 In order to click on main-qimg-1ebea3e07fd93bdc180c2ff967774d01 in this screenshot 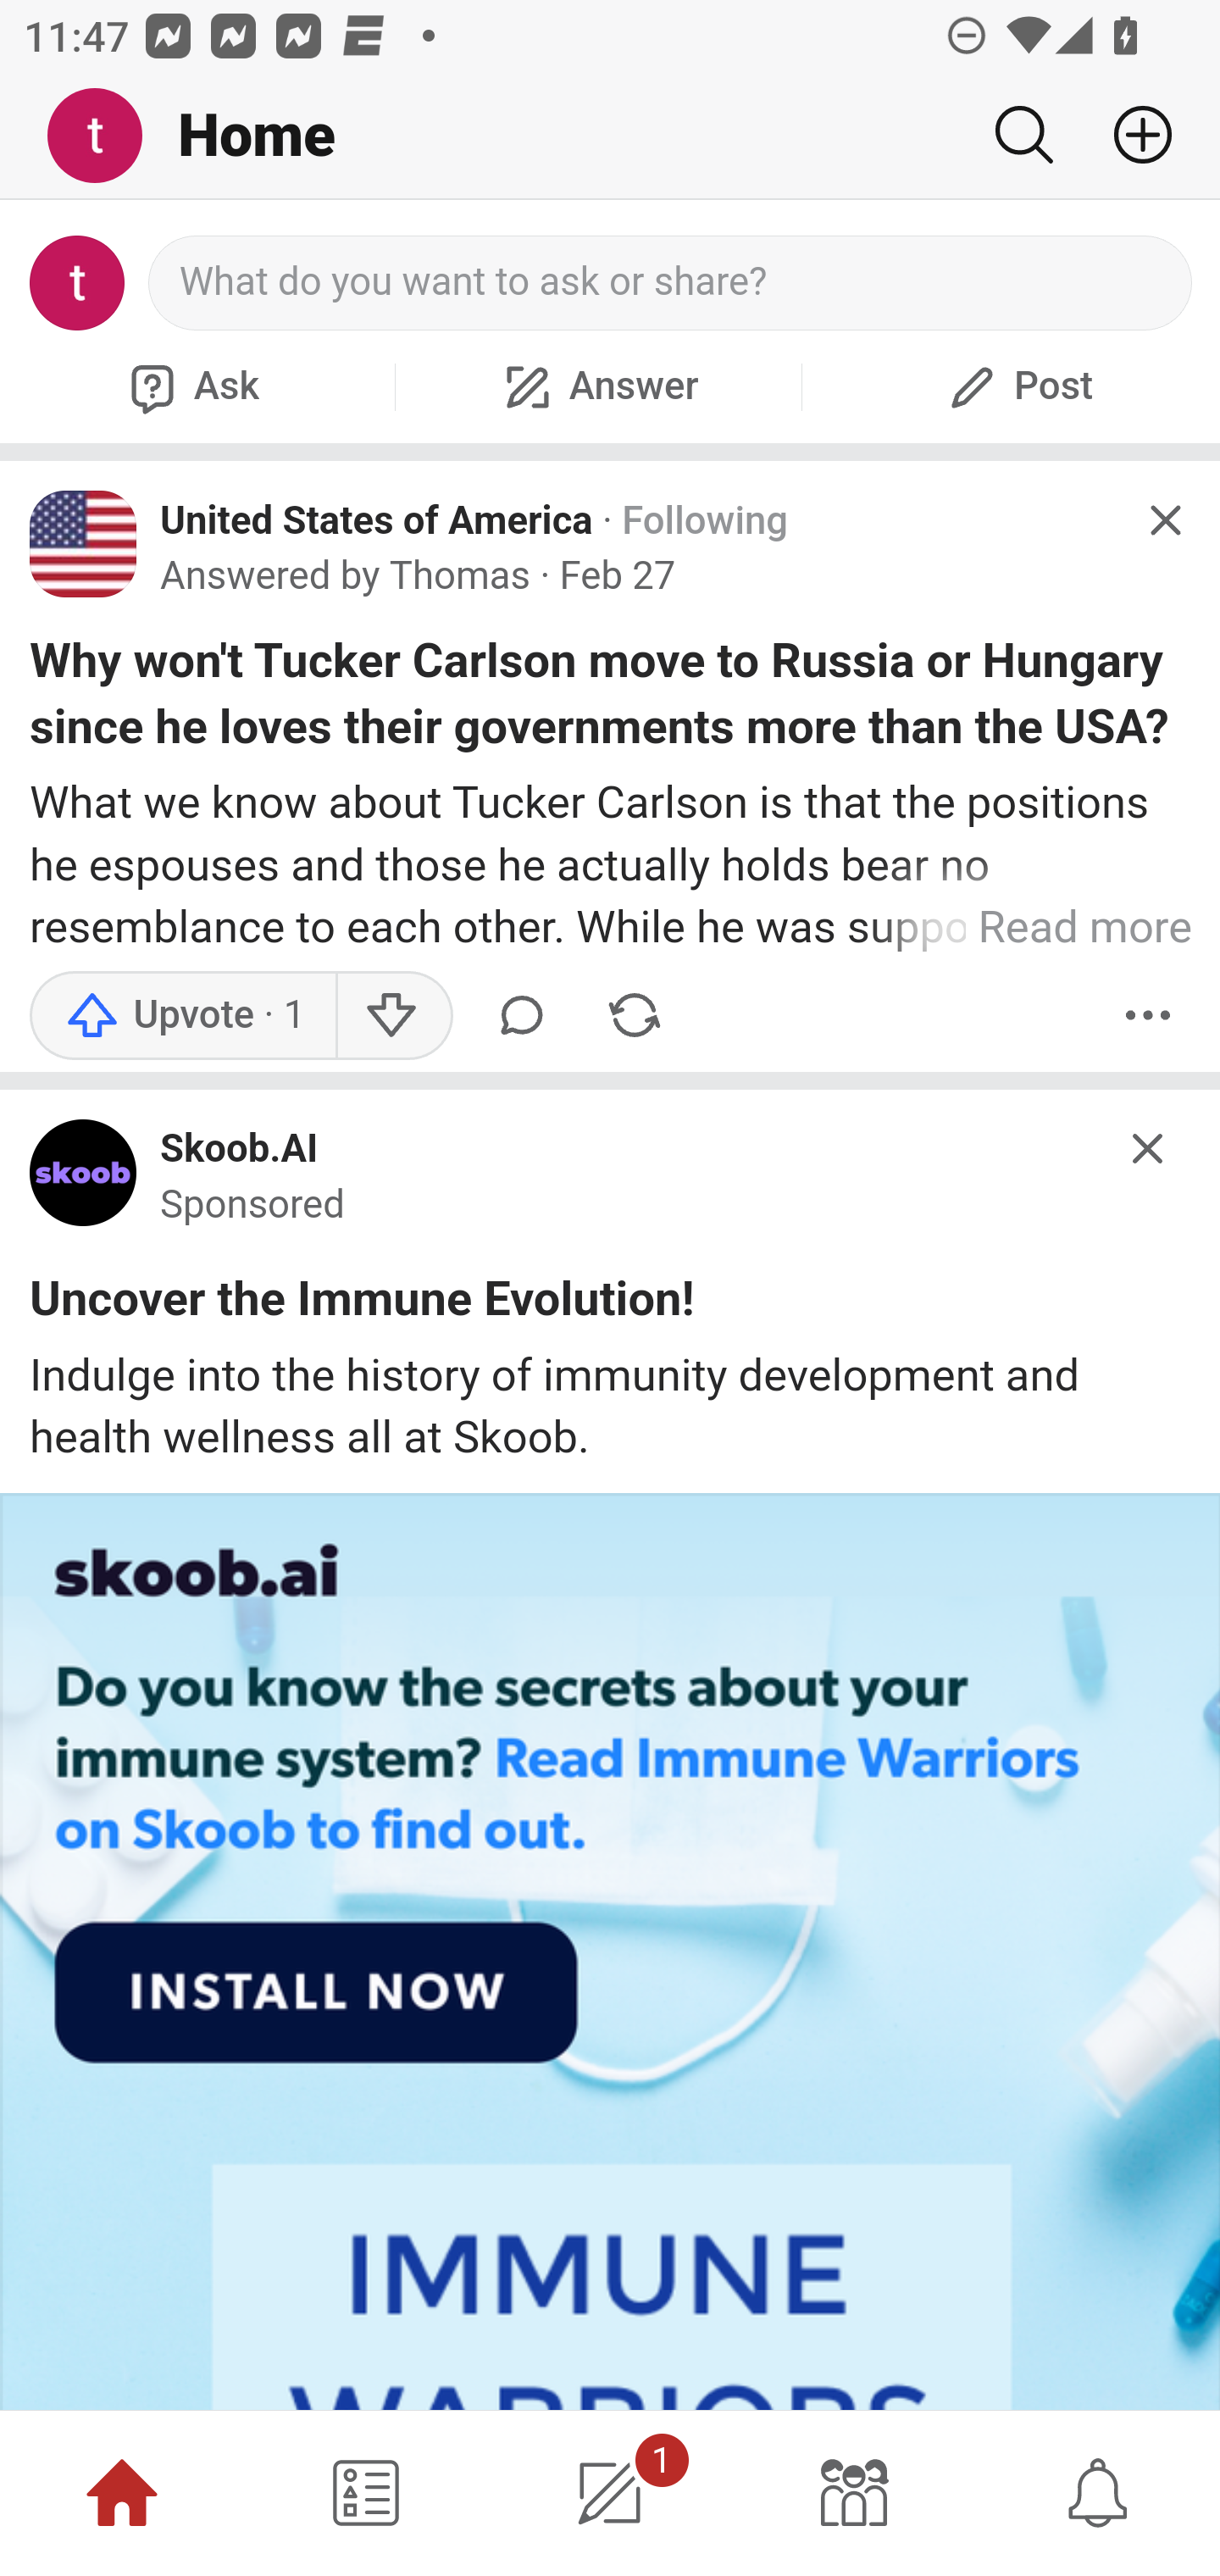, I will do `click(84, 1180)`.